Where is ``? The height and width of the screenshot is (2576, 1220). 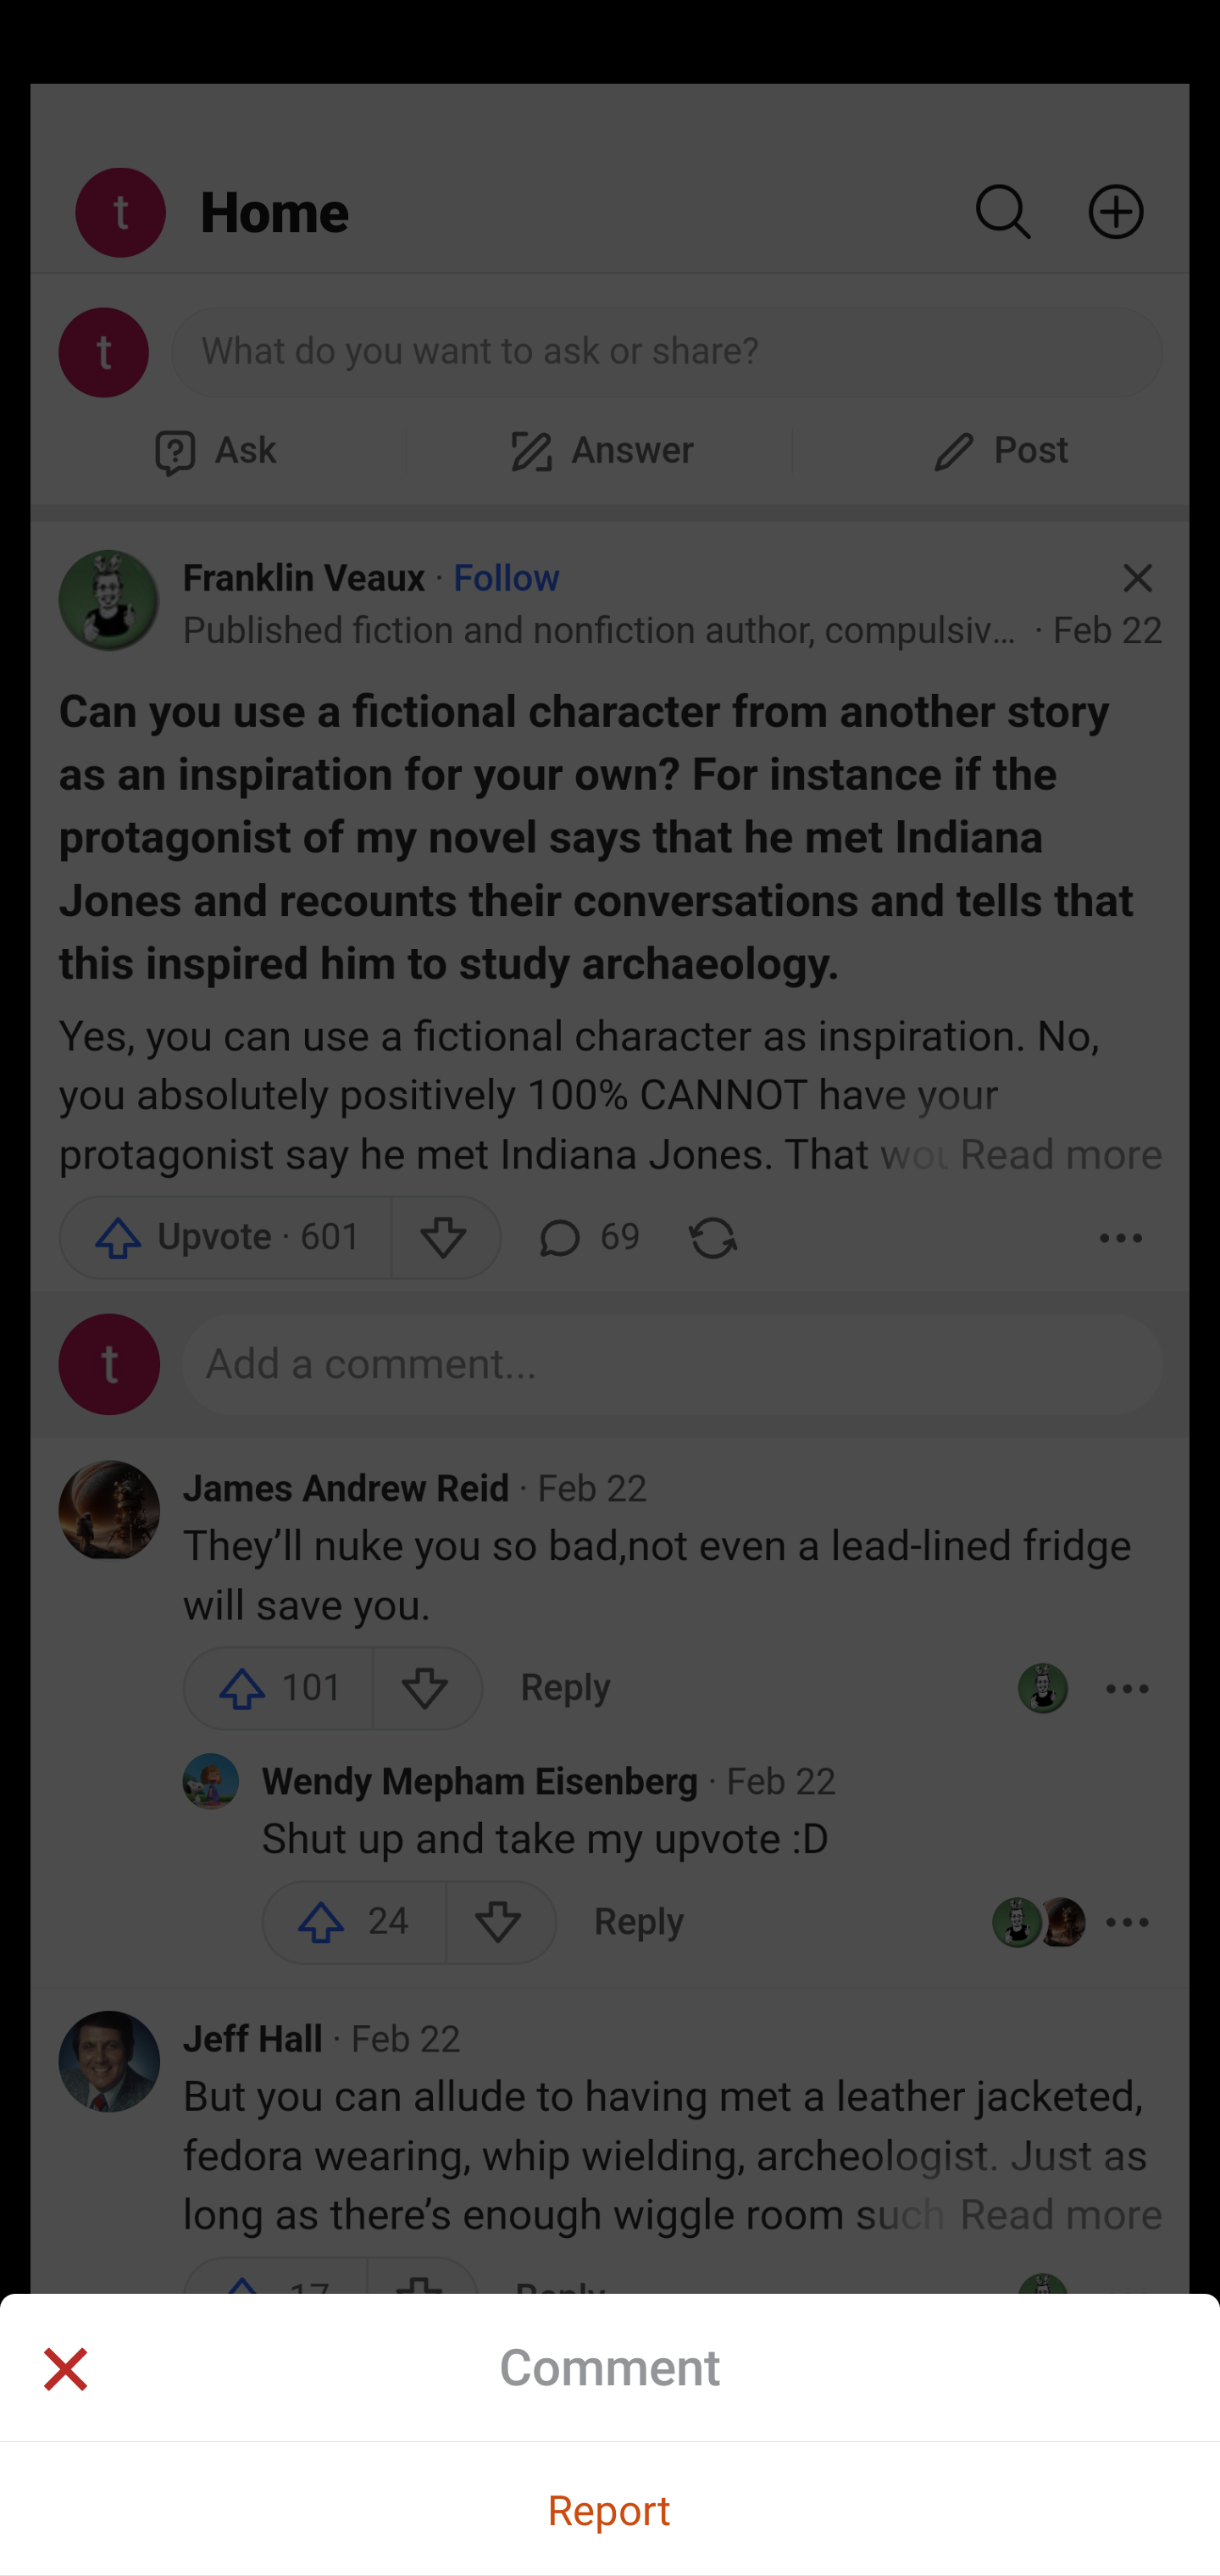  is located at coordinates (64, 2373).